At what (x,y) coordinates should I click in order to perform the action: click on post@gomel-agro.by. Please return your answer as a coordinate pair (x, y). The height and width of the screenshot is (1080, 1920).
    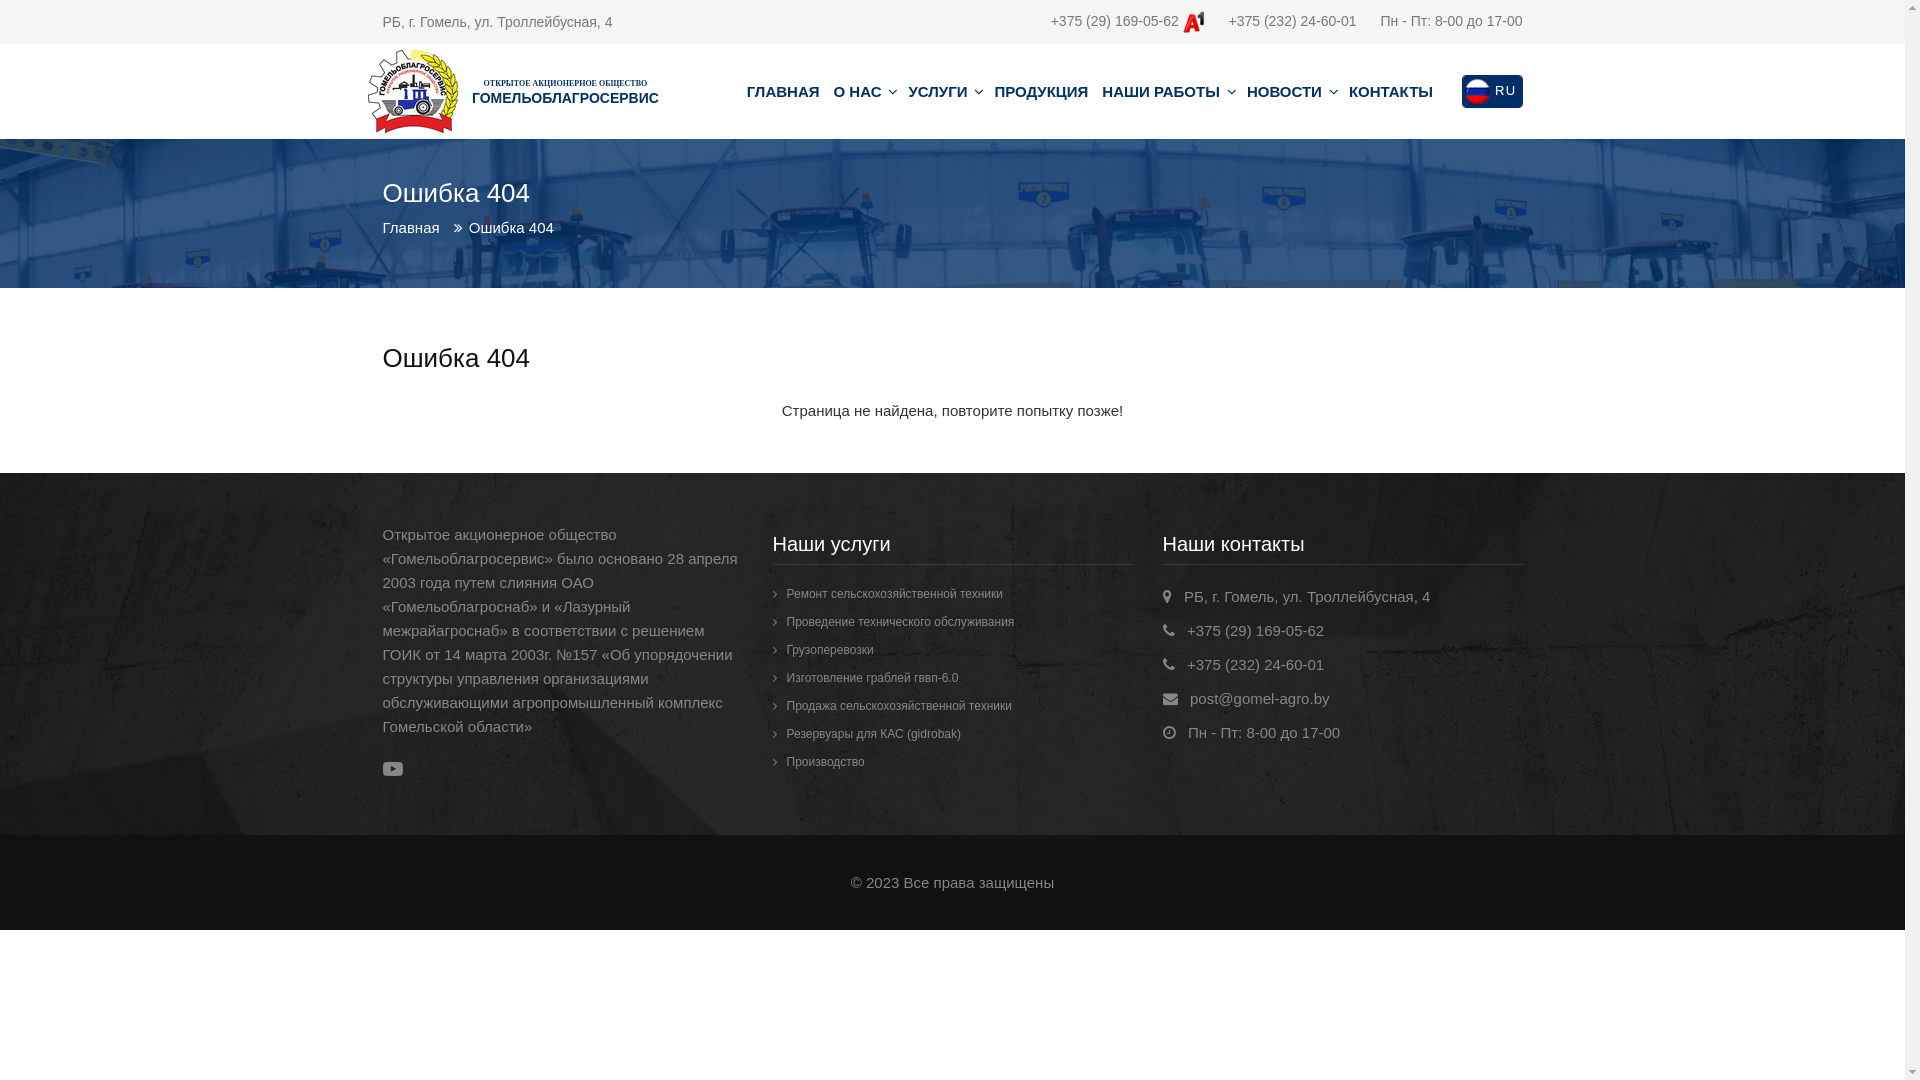
    Looking at the image, I should click on (1260, 698).